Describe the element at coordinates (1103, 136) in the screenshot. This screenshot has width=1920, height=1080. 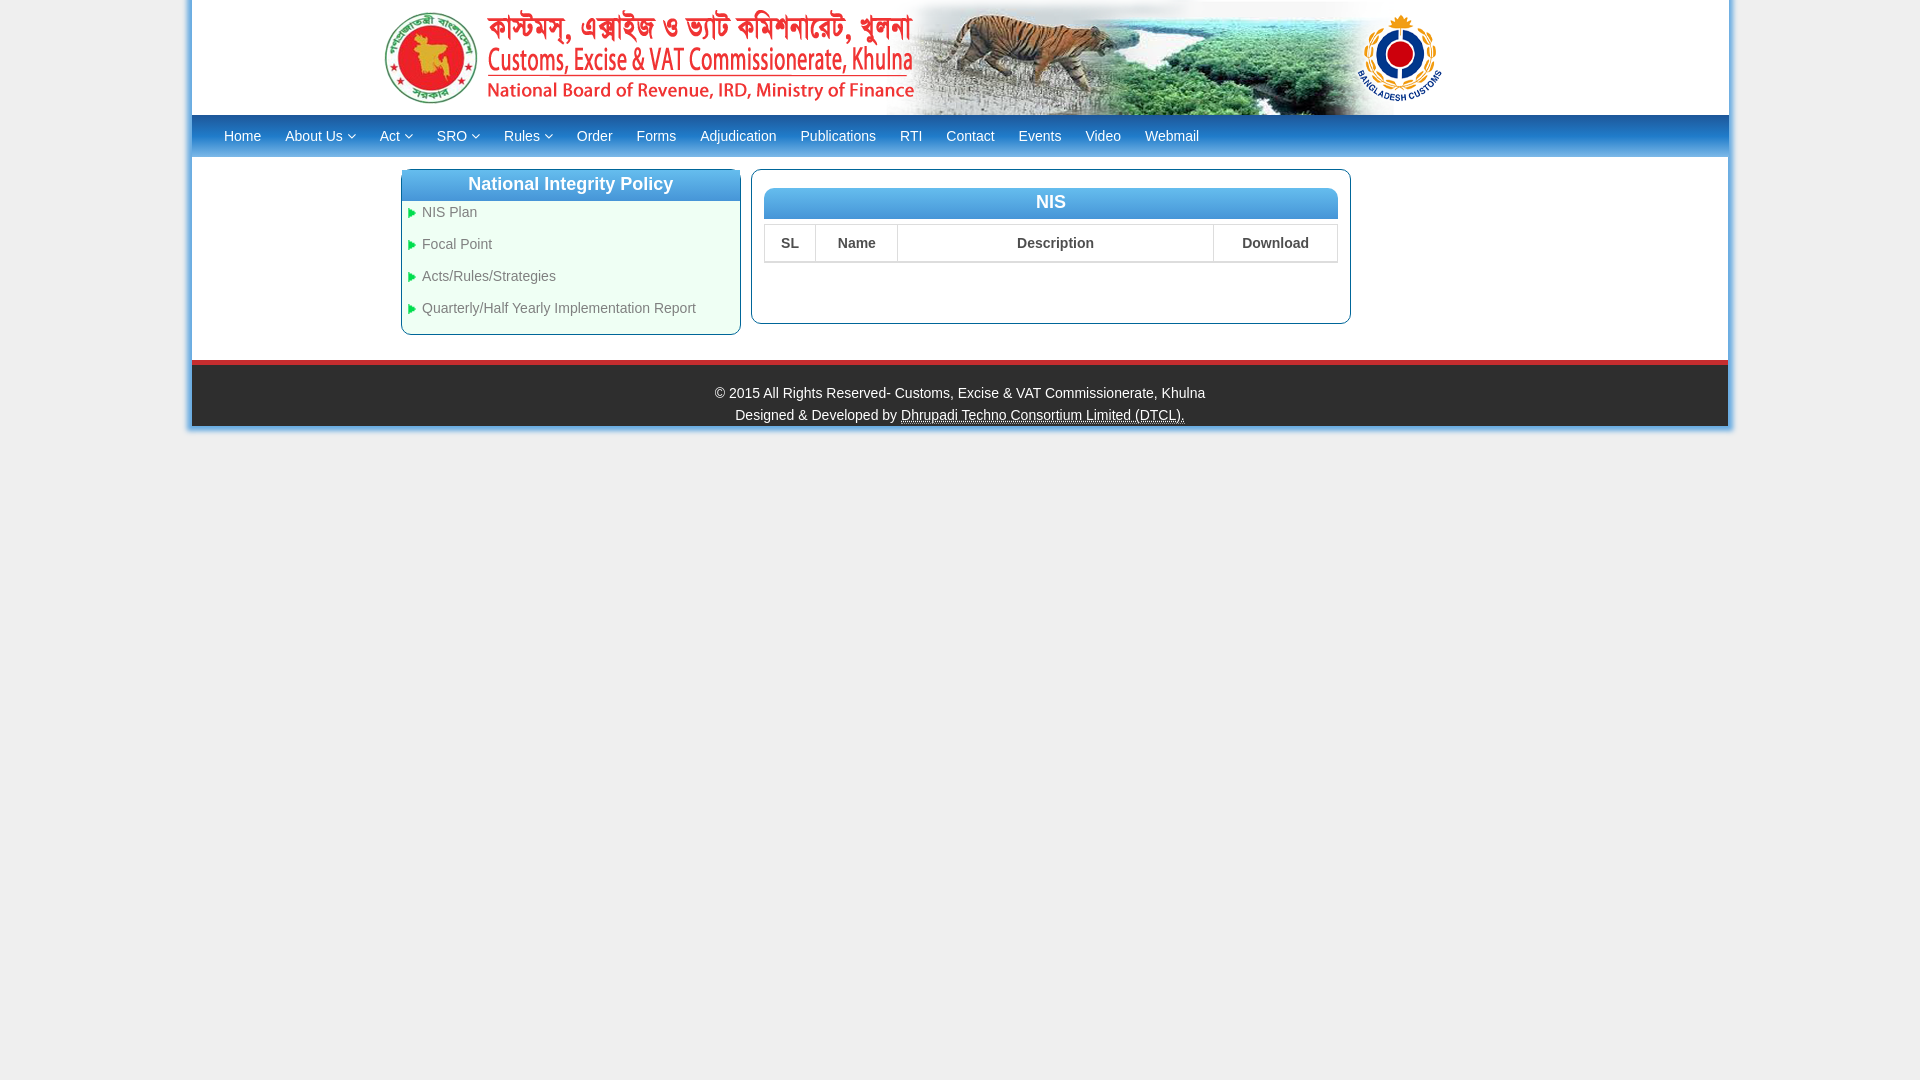
I see `Video` at that location.